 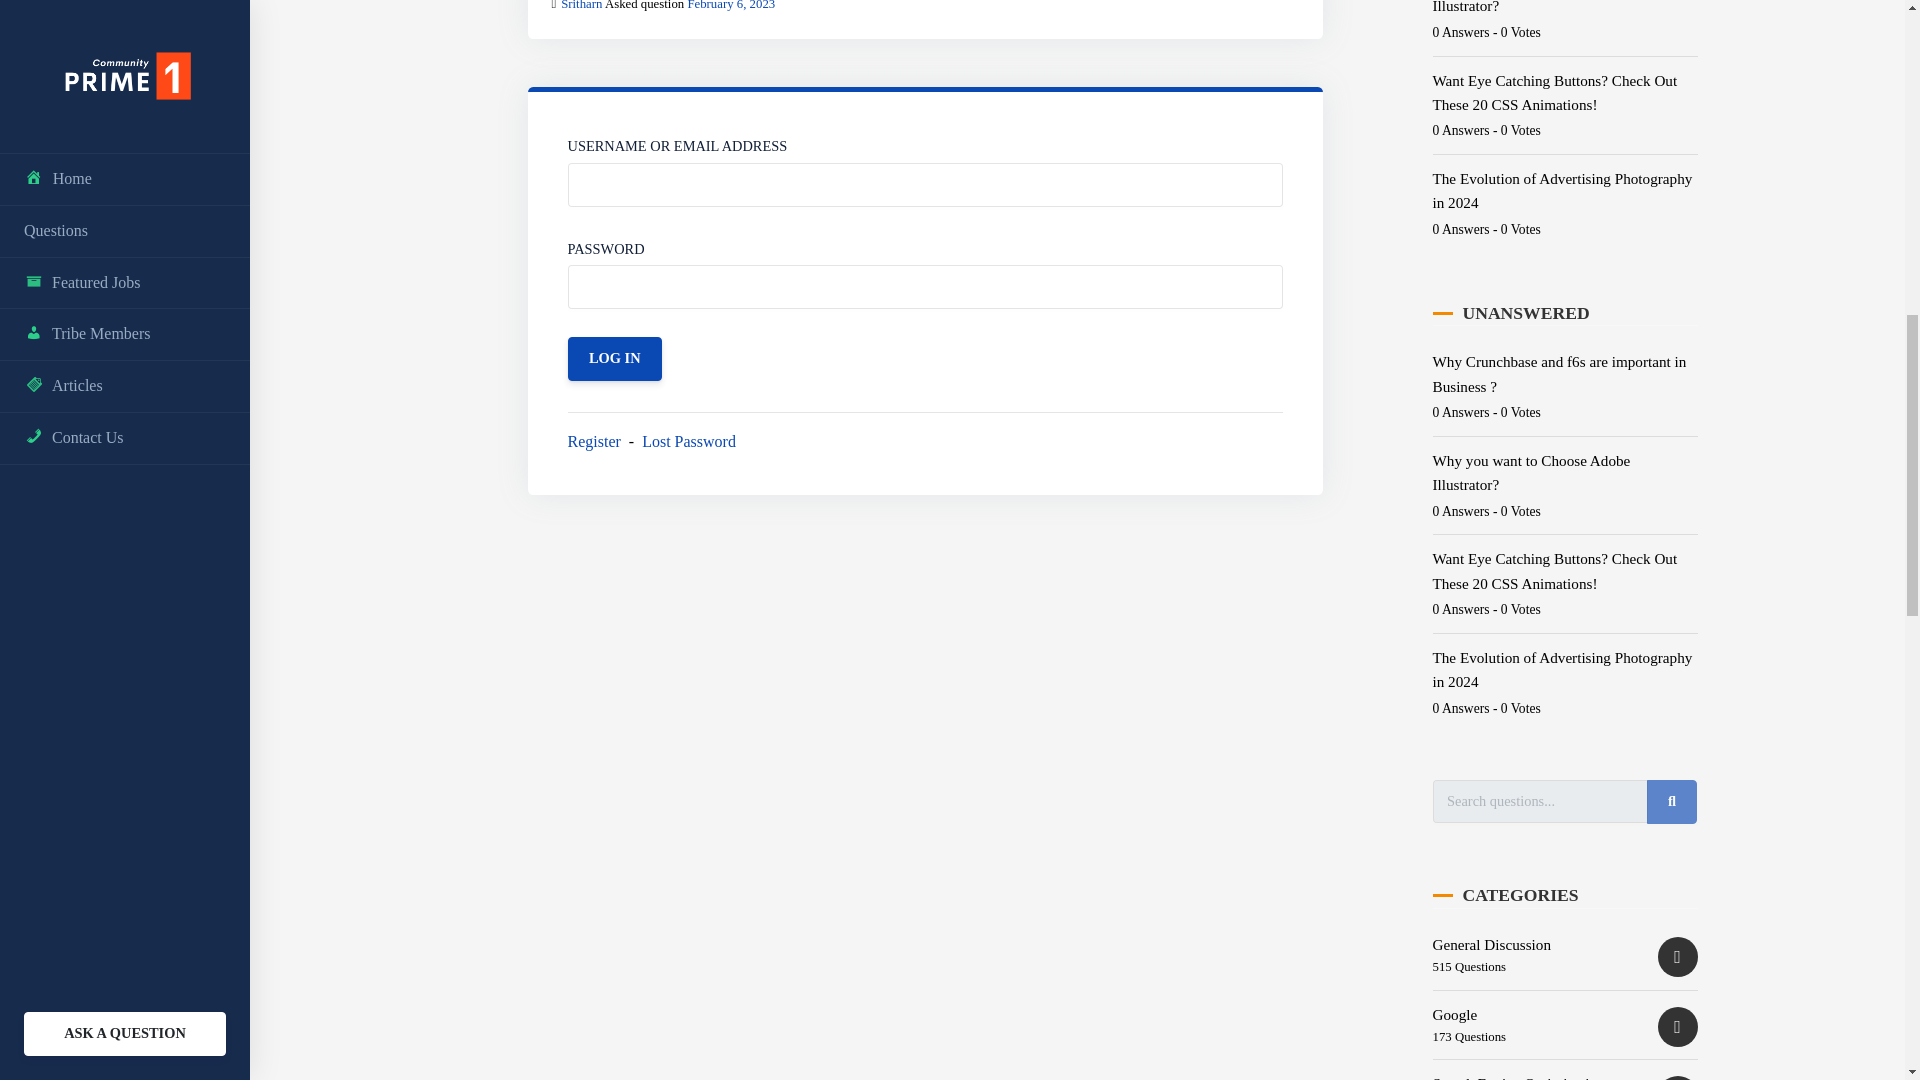 I want to click on Register, so click(x=594, y=441).